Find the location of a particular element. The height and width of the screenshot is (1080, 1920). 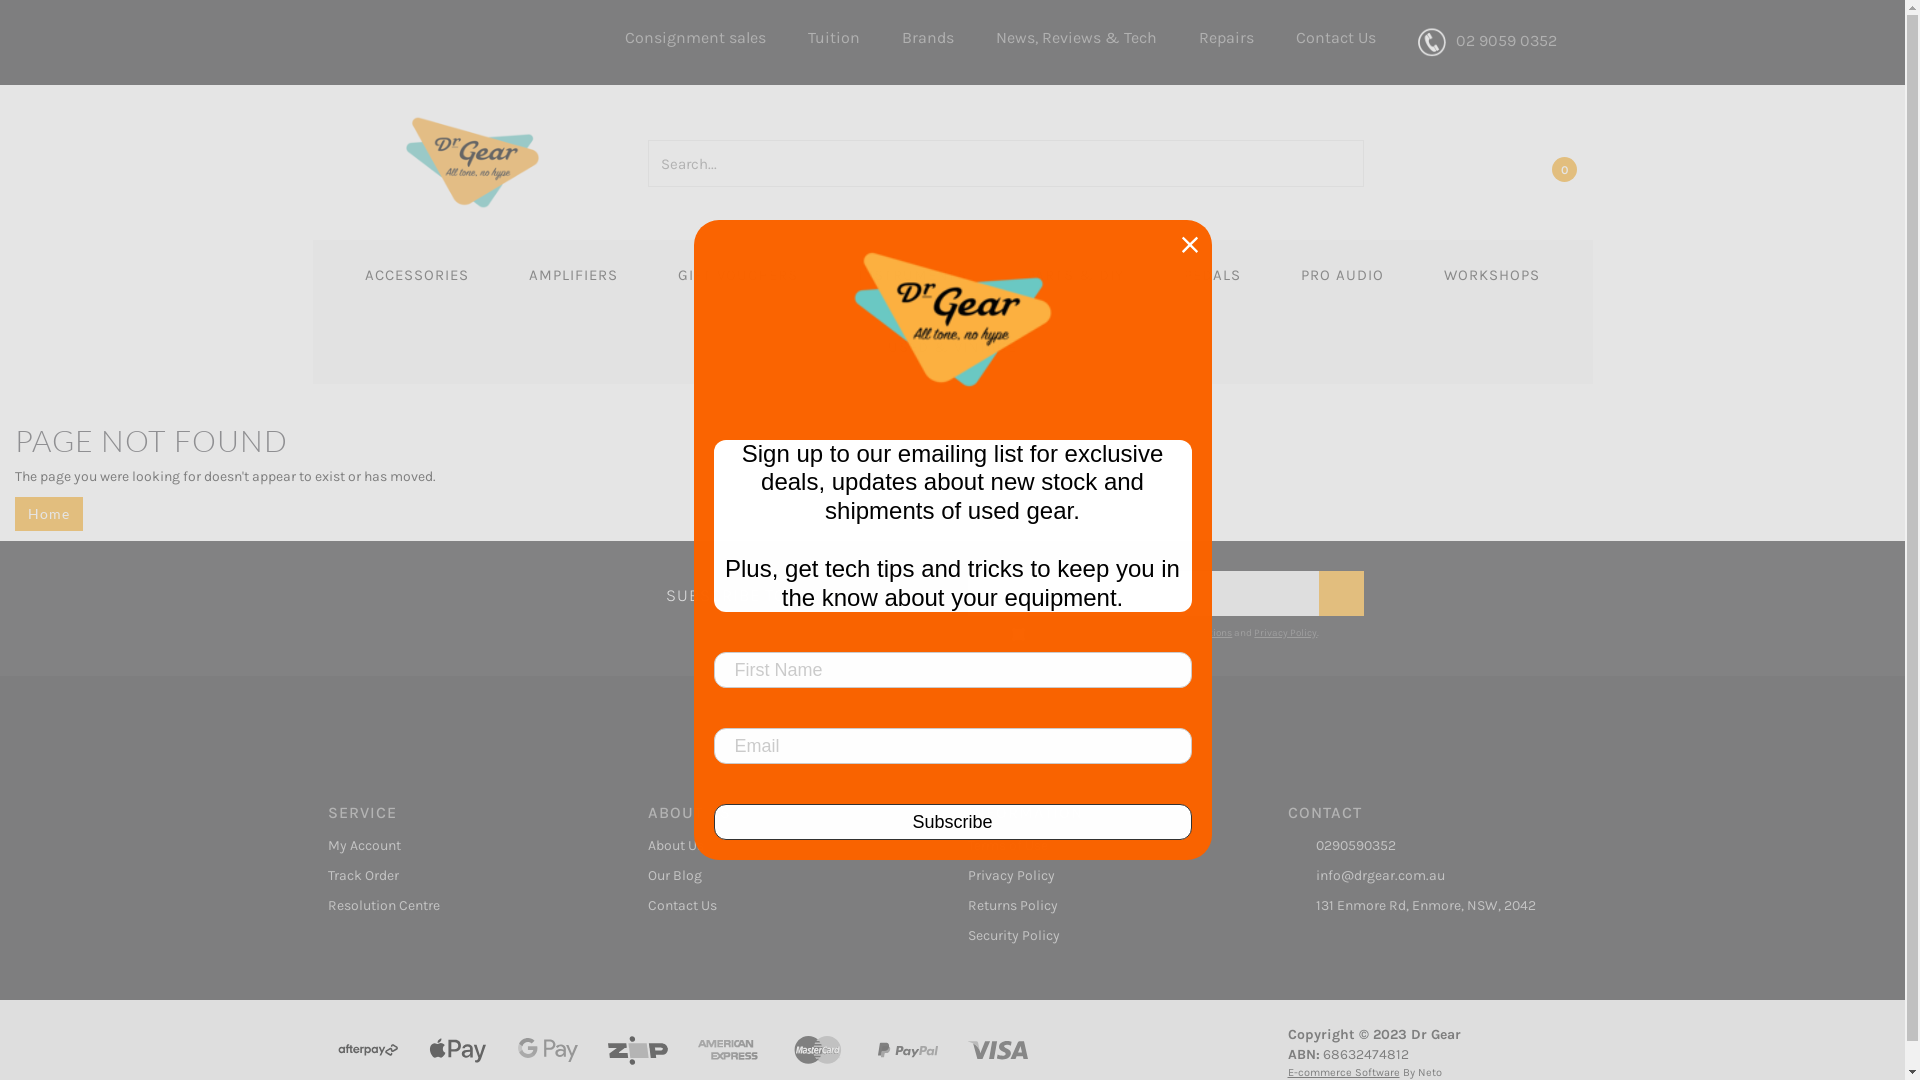

Returns Policy is located at coordinates (1104, 906).